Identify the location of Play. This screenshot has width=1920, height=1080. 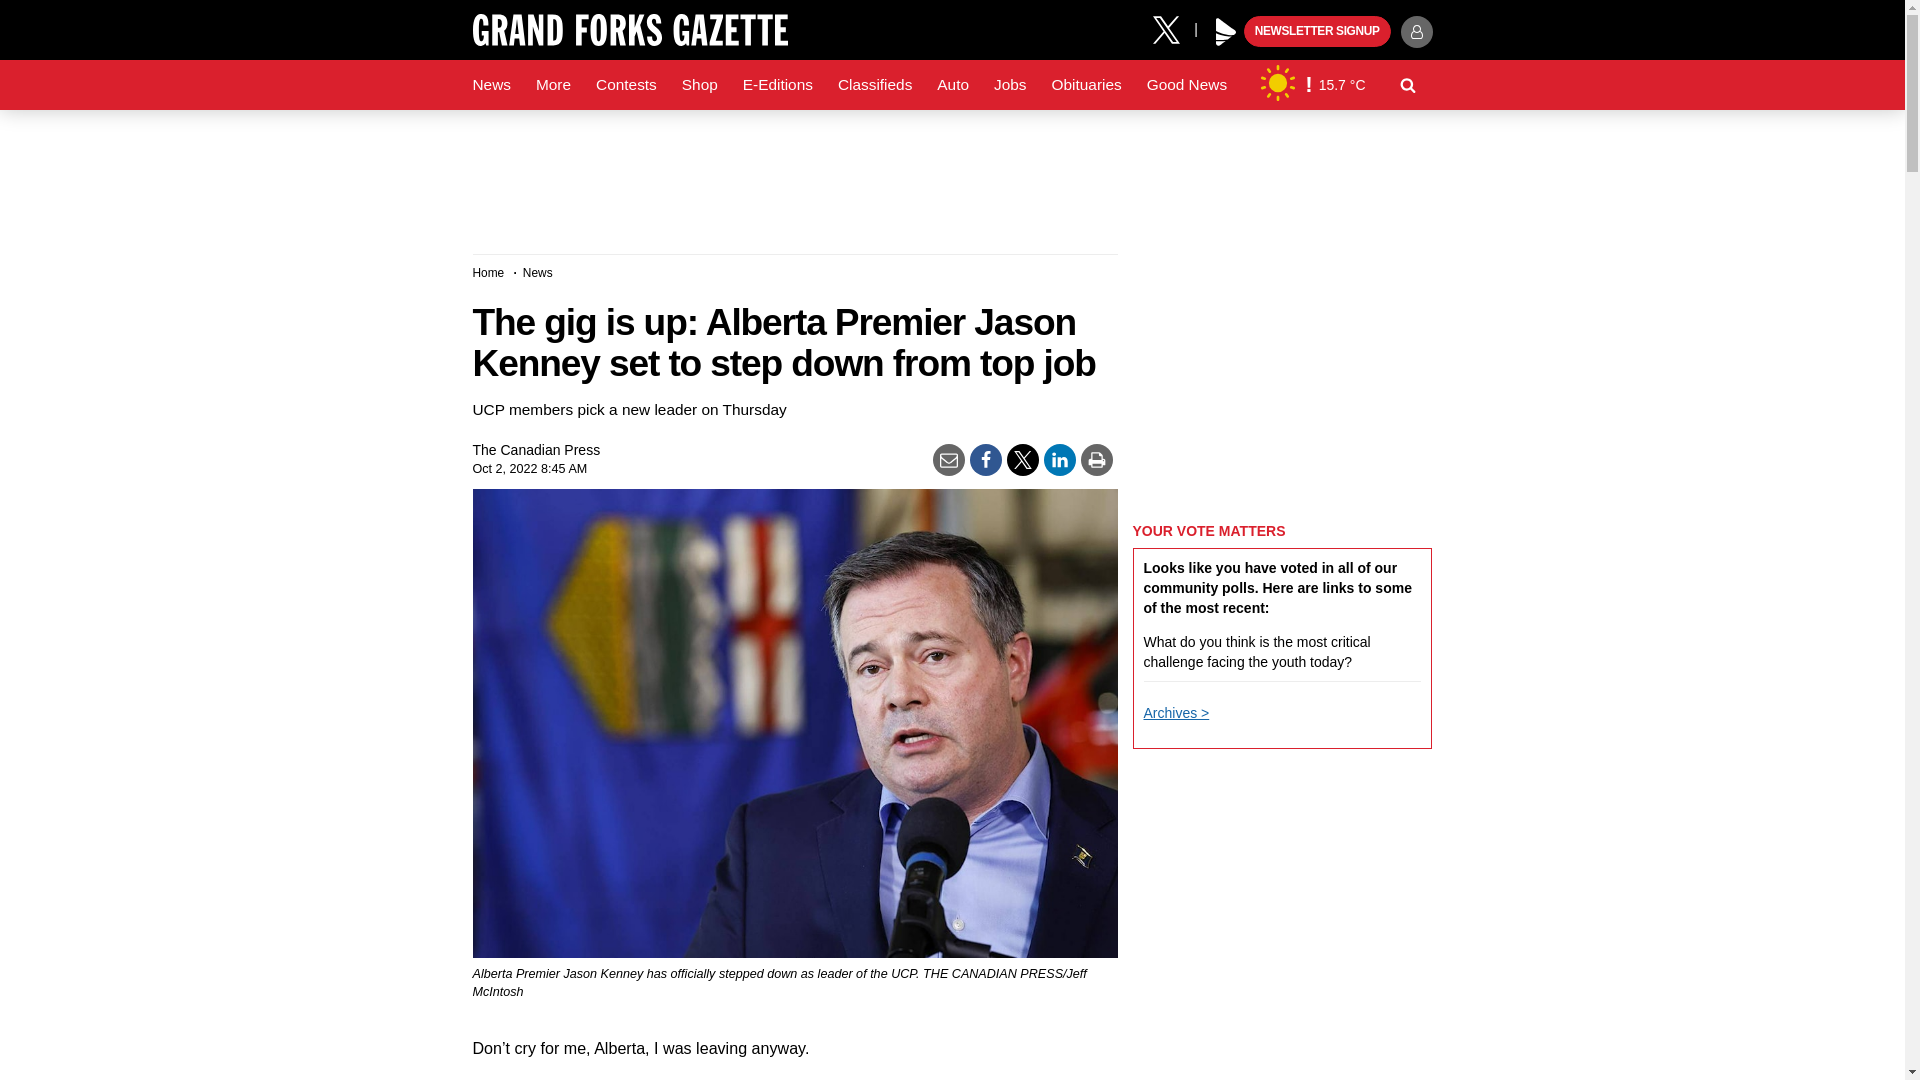
(1226, 32).